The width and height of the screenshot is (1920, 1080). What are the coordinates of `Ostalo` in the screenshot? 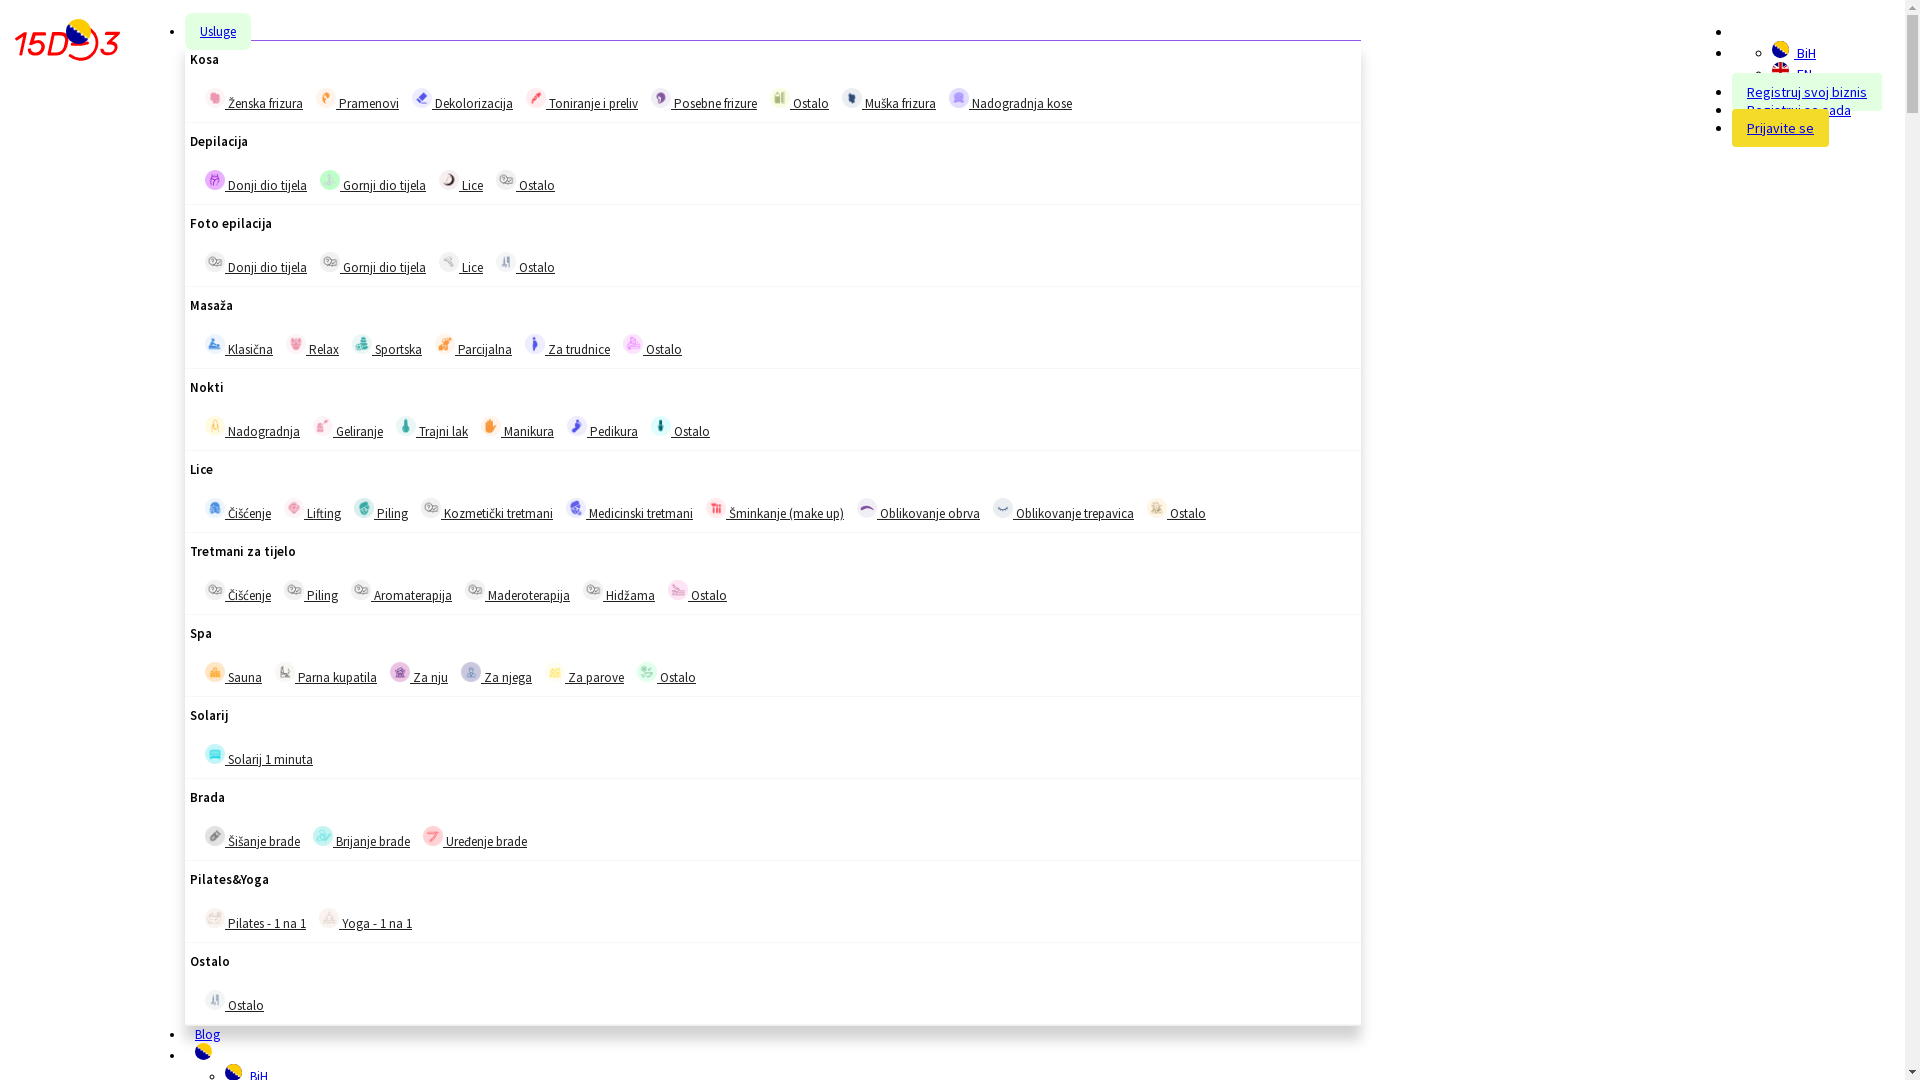 It's located at (698, 592).